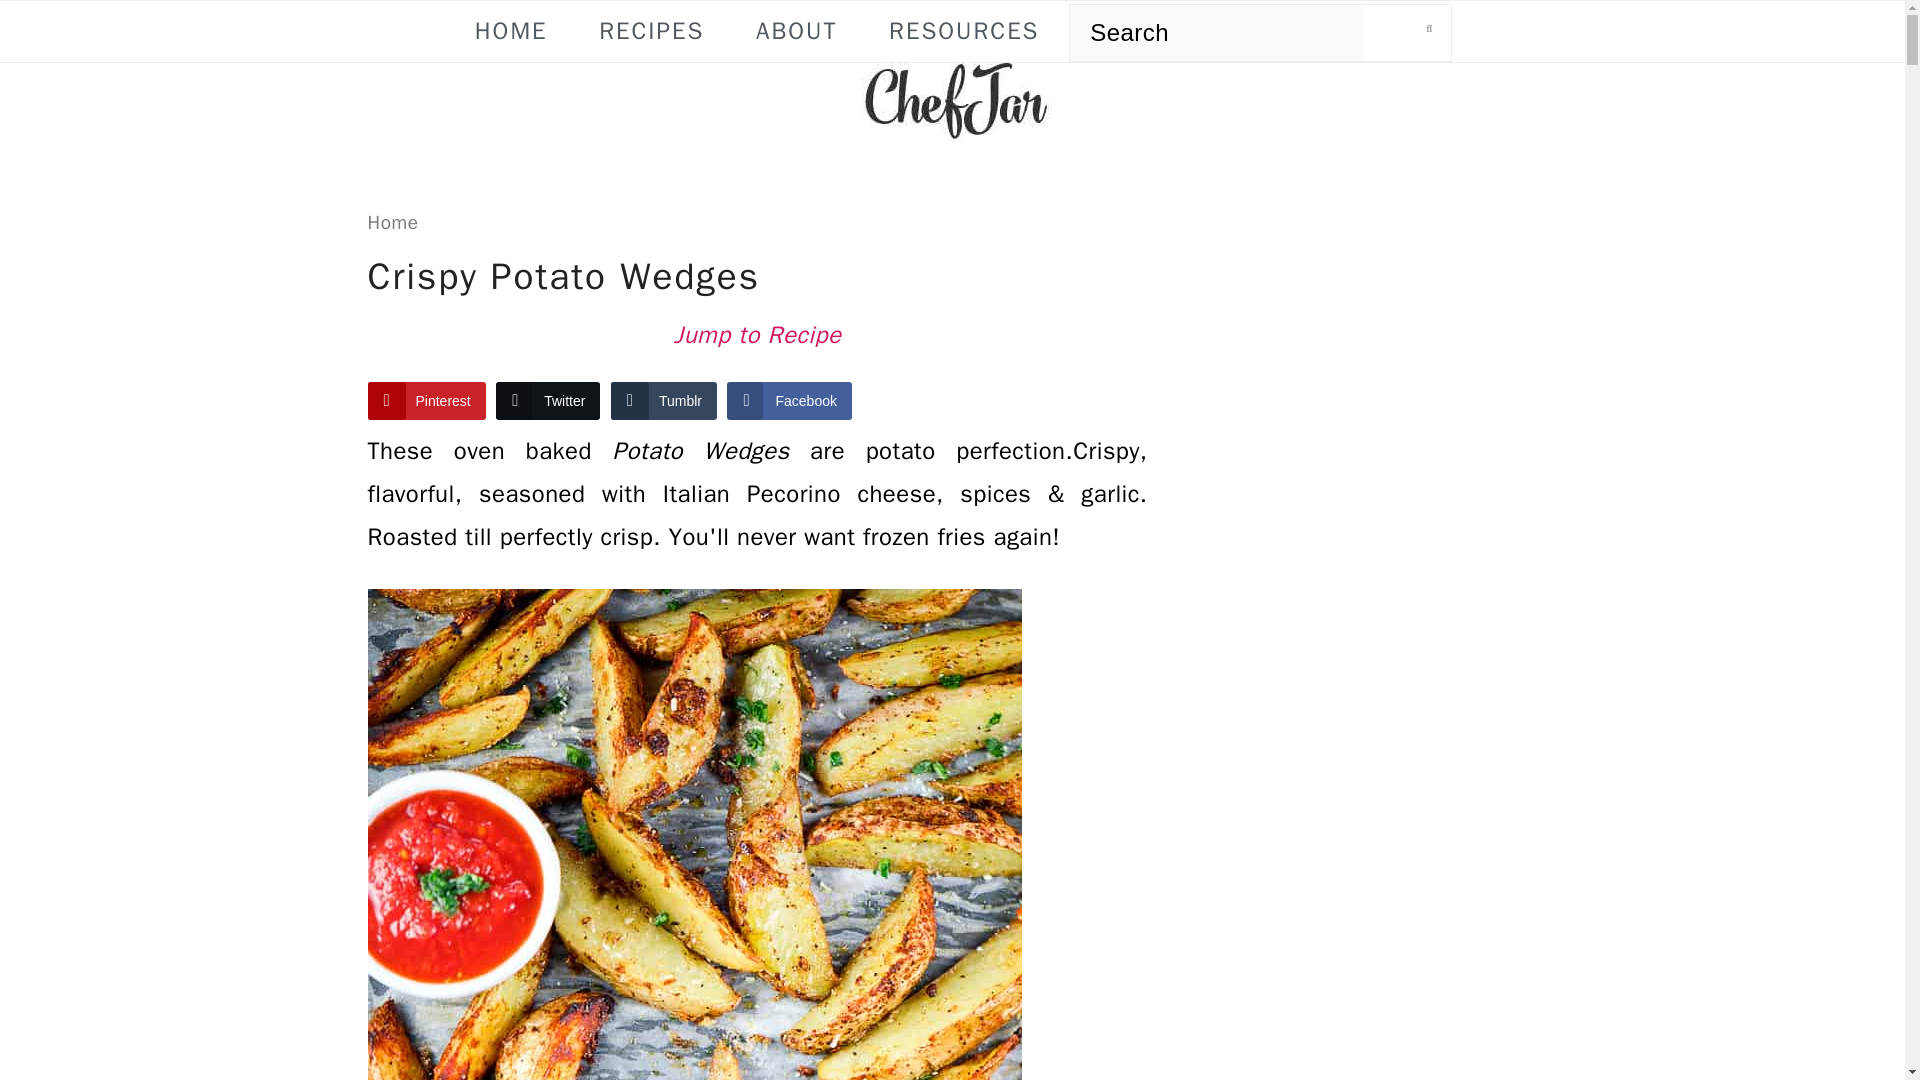  Describe the element at coordinates (511, 30) in the screenshot. I see `HOME` at that location.